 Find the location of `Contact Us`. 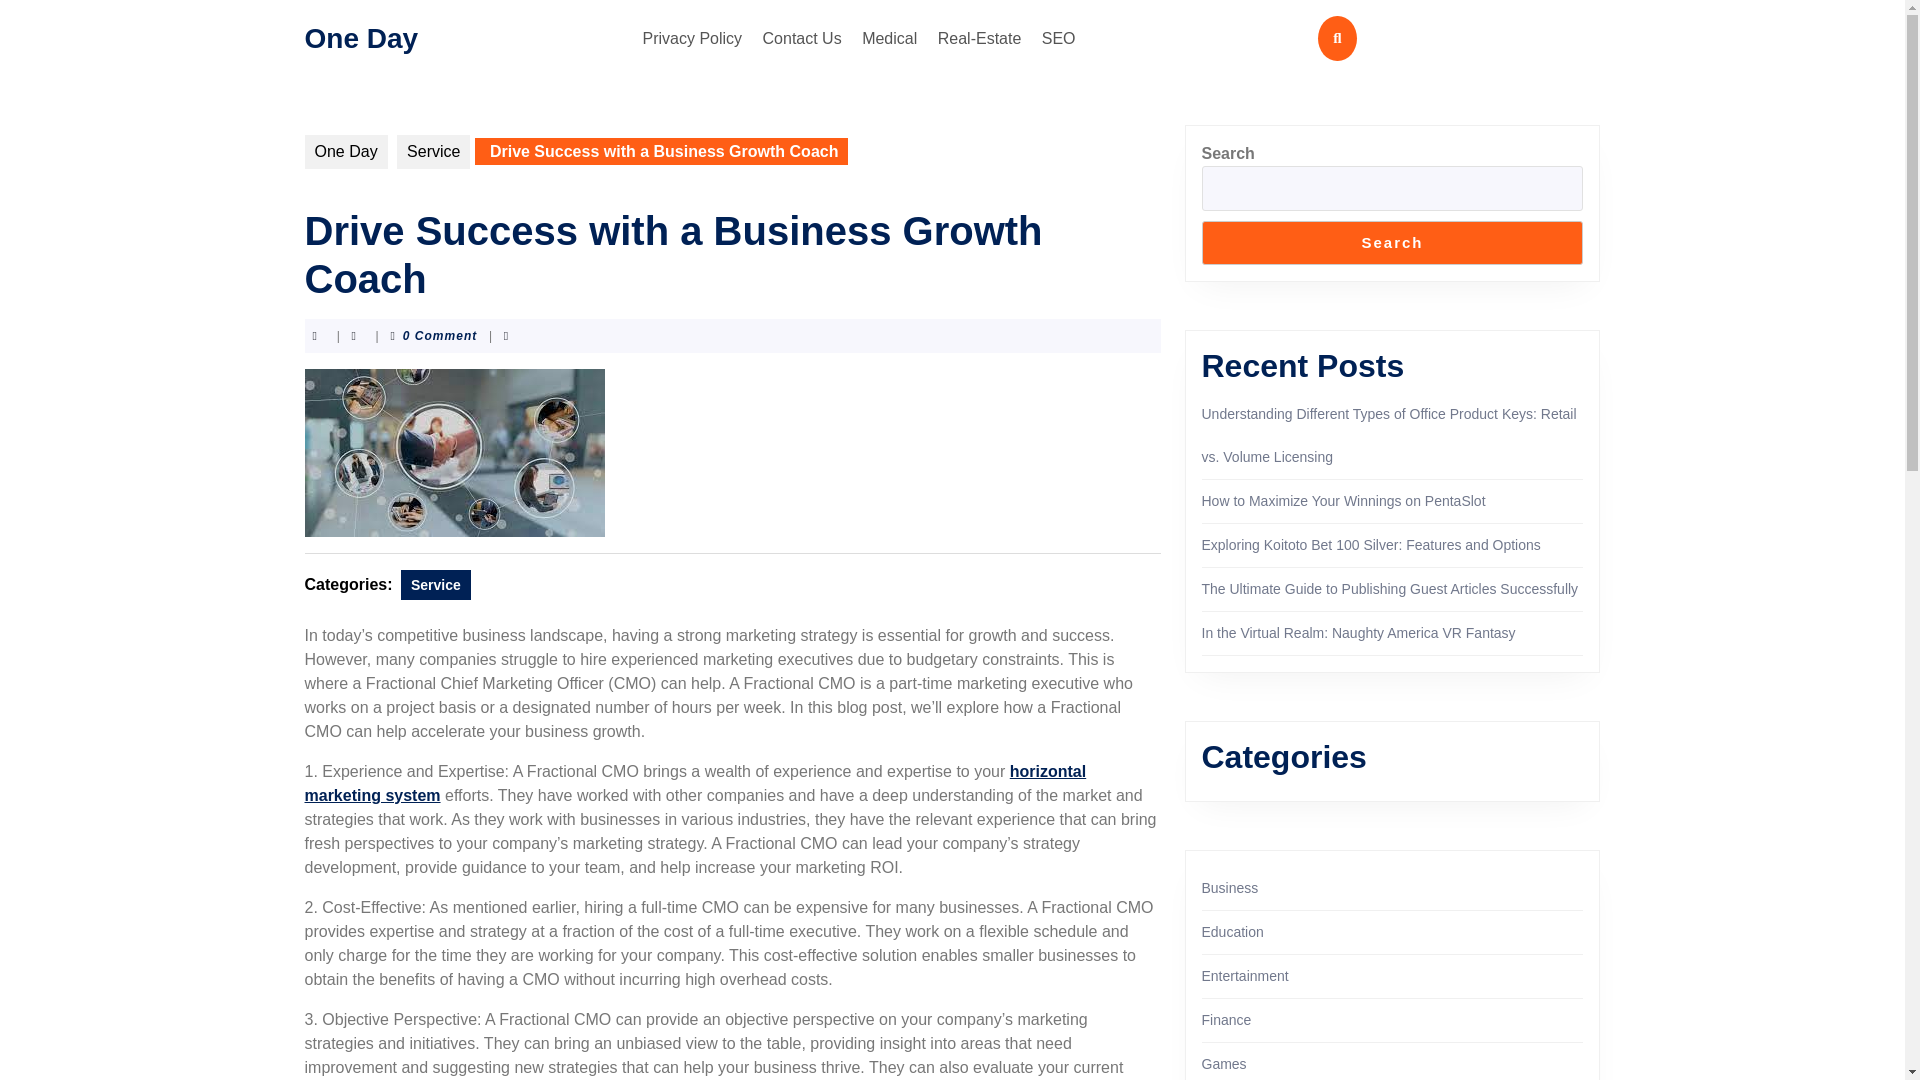

Contact Us is located at coordinates (802, 38).